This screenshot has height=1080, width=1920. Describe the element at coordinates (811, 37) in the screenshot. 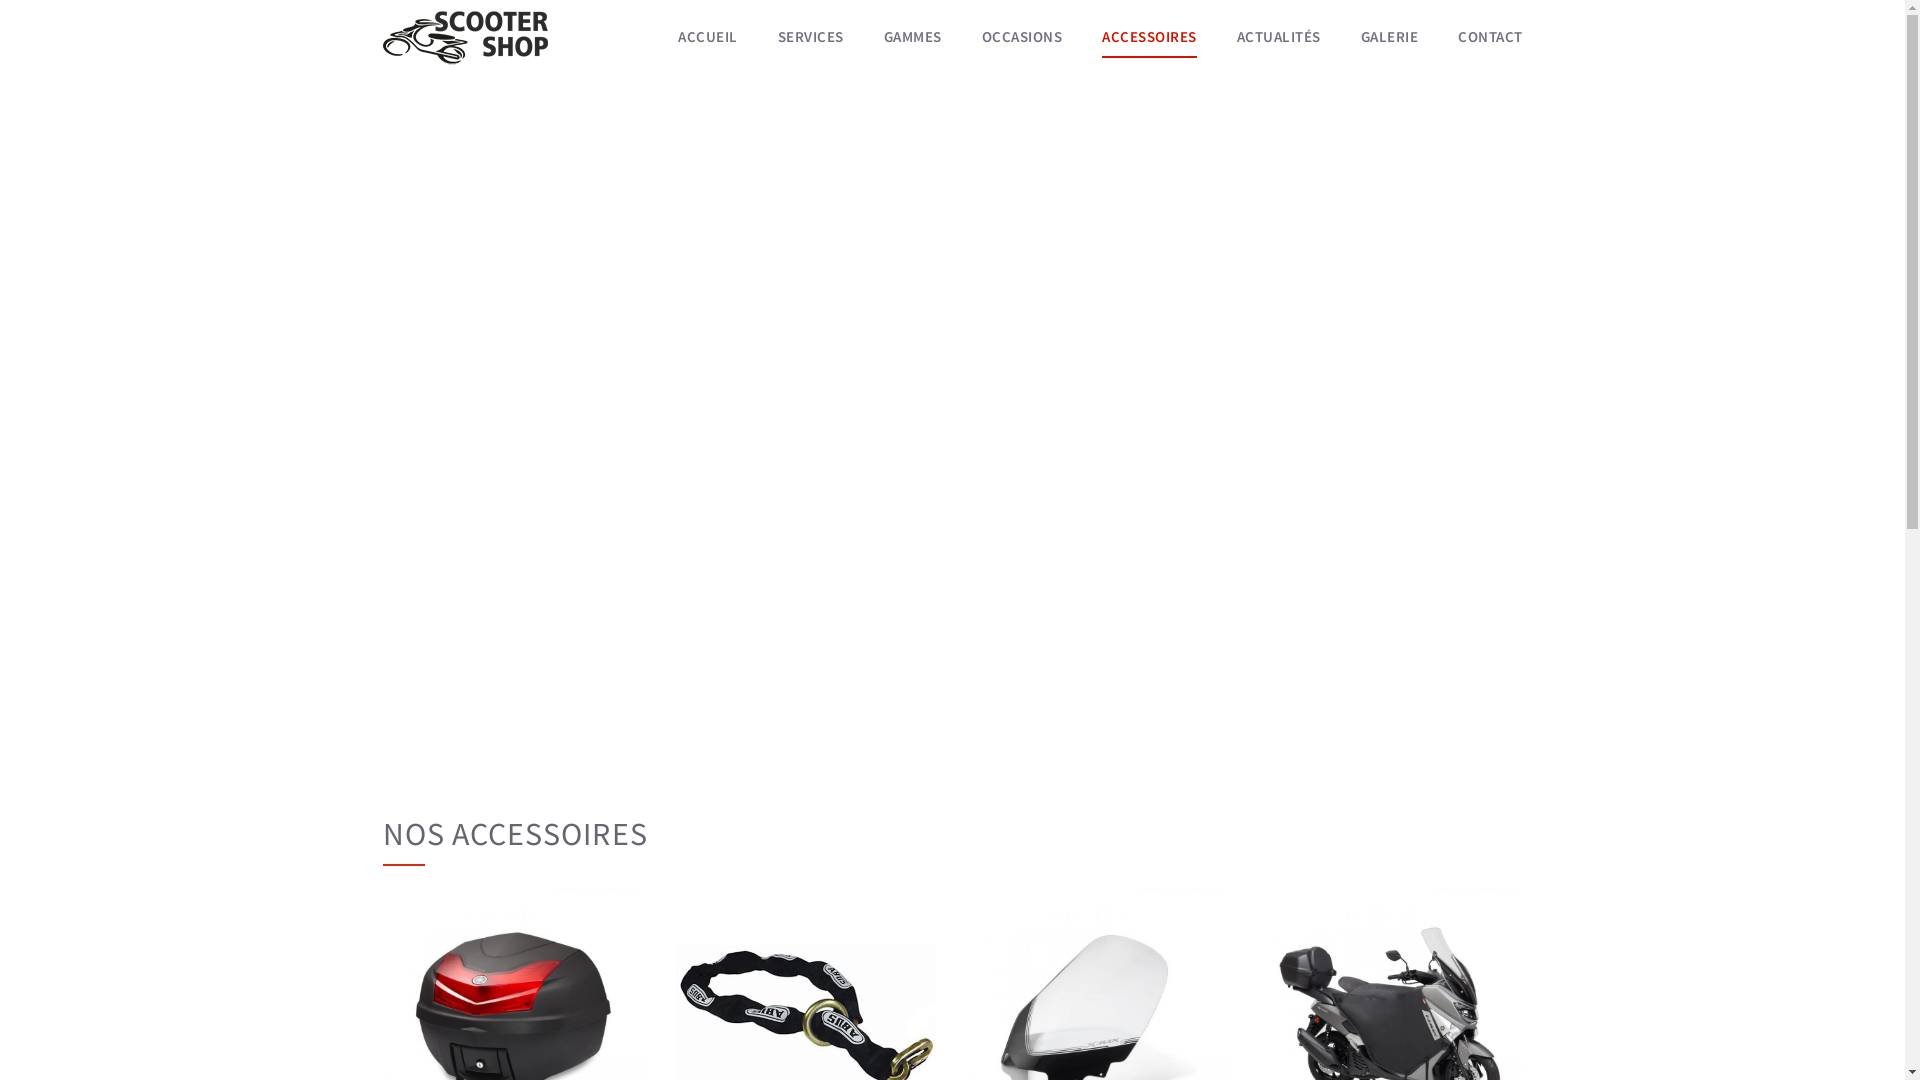

I see `SERVICES` at that location.